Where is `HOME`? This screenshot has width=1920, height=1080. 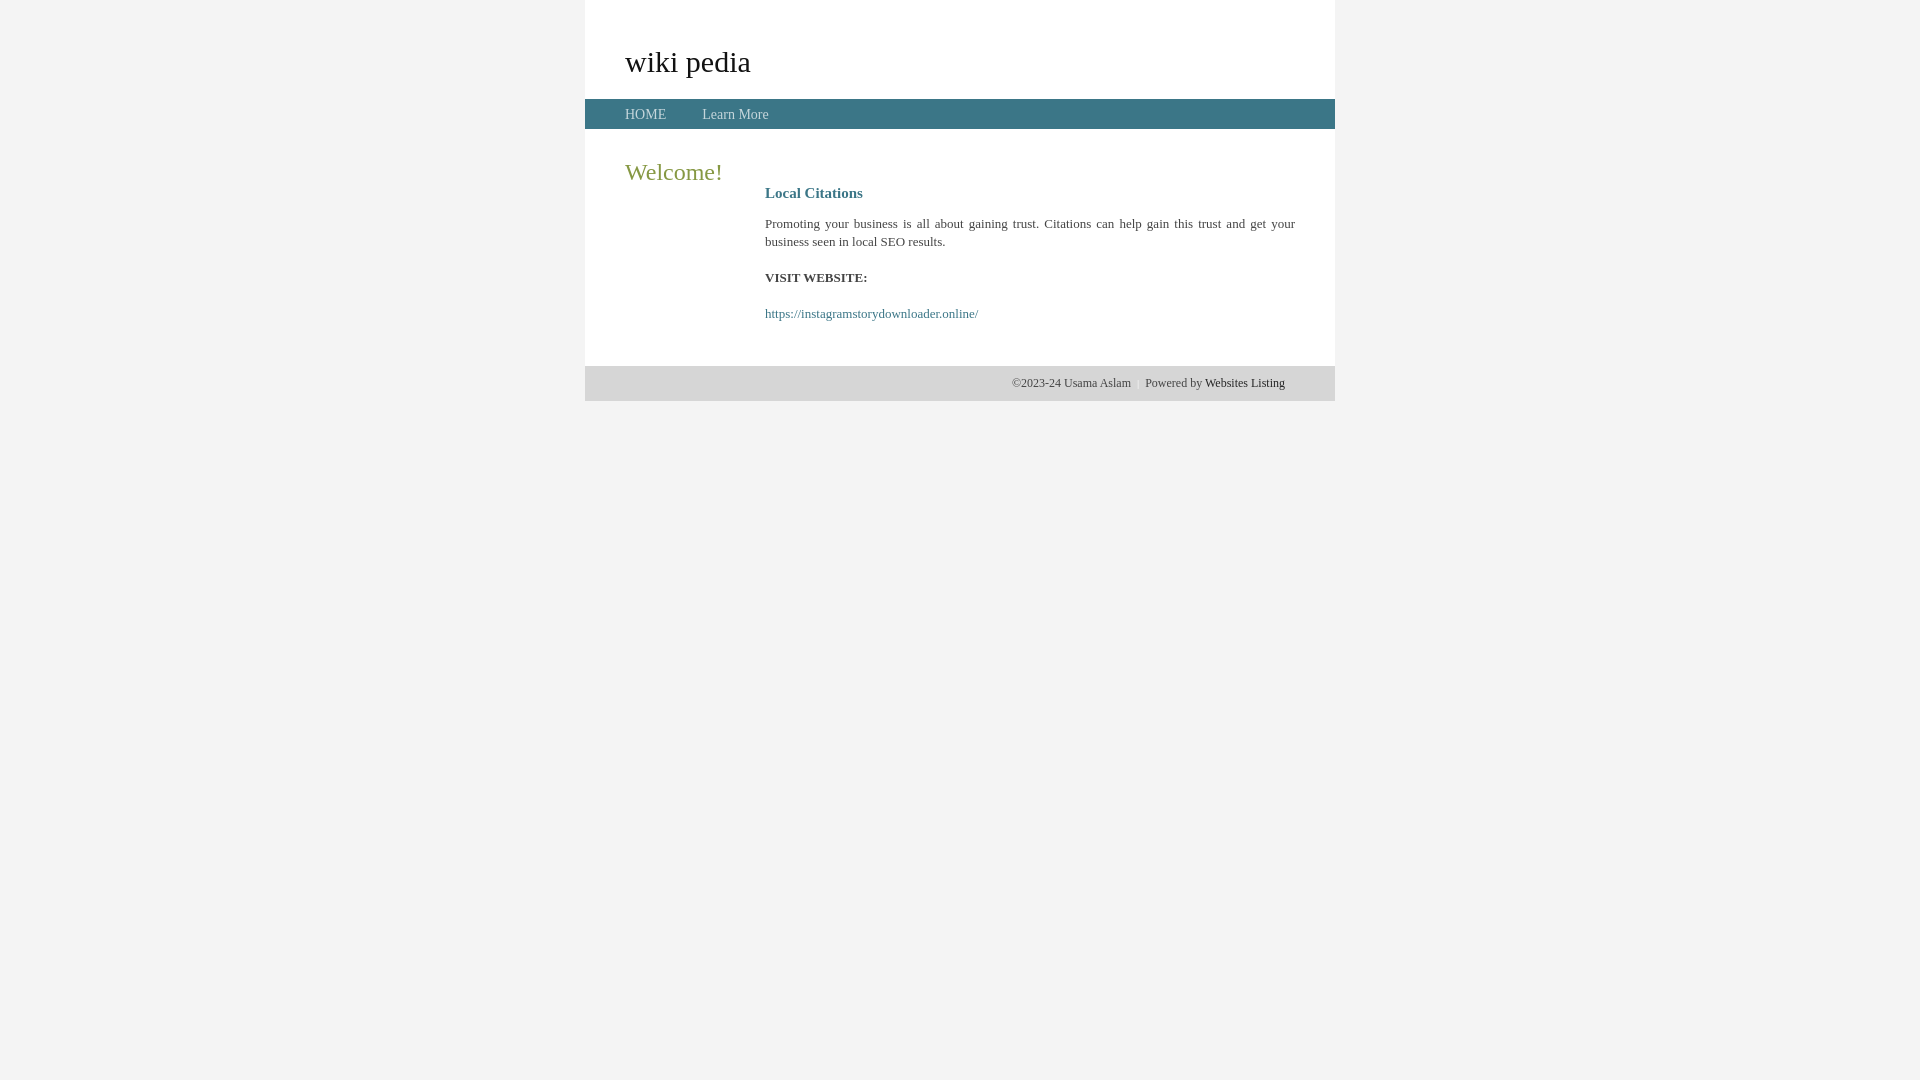 HOME is located at coordinates (646, 114).